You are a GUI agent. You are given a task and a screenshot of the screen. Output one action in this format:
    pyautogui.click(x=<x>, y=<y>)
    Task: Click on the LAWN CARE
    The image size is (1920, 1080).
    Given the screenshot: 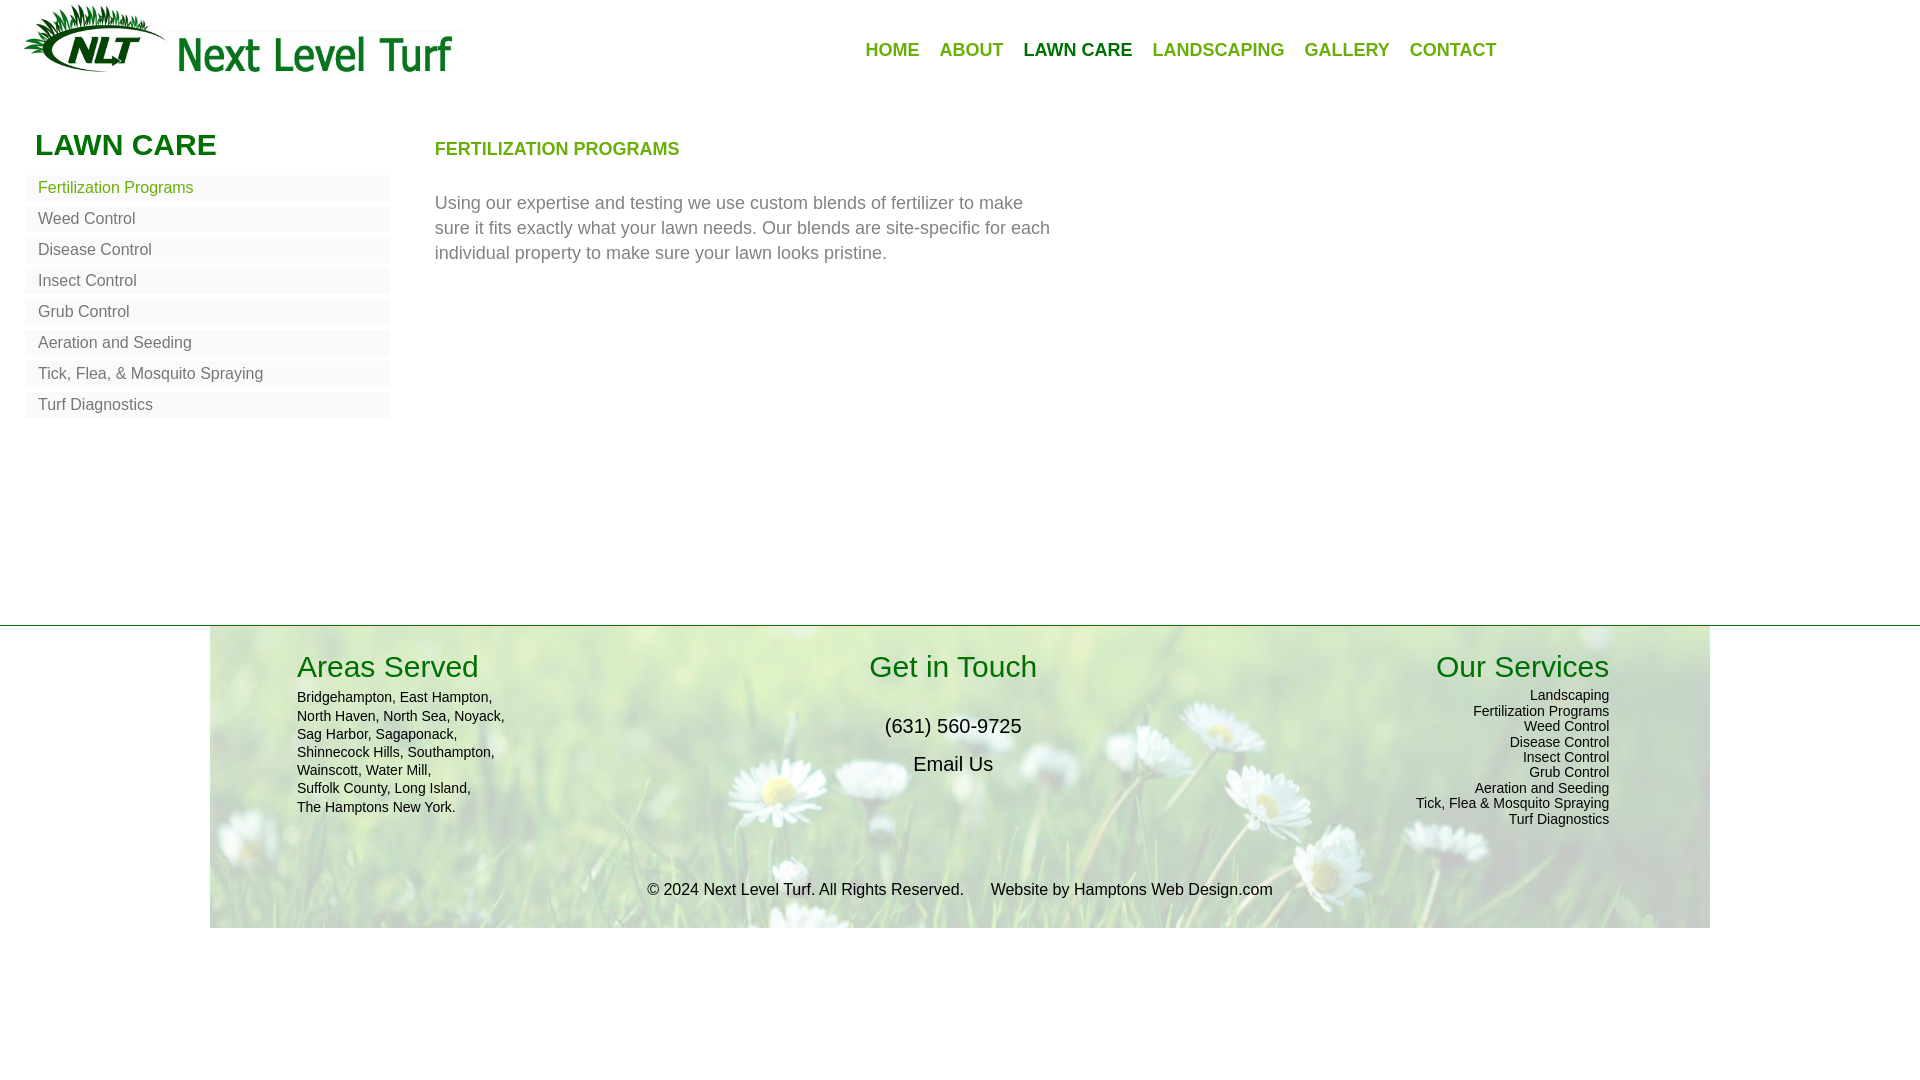 What is the action you would take?
    pyautogui.click(x=1076, y=50)
    